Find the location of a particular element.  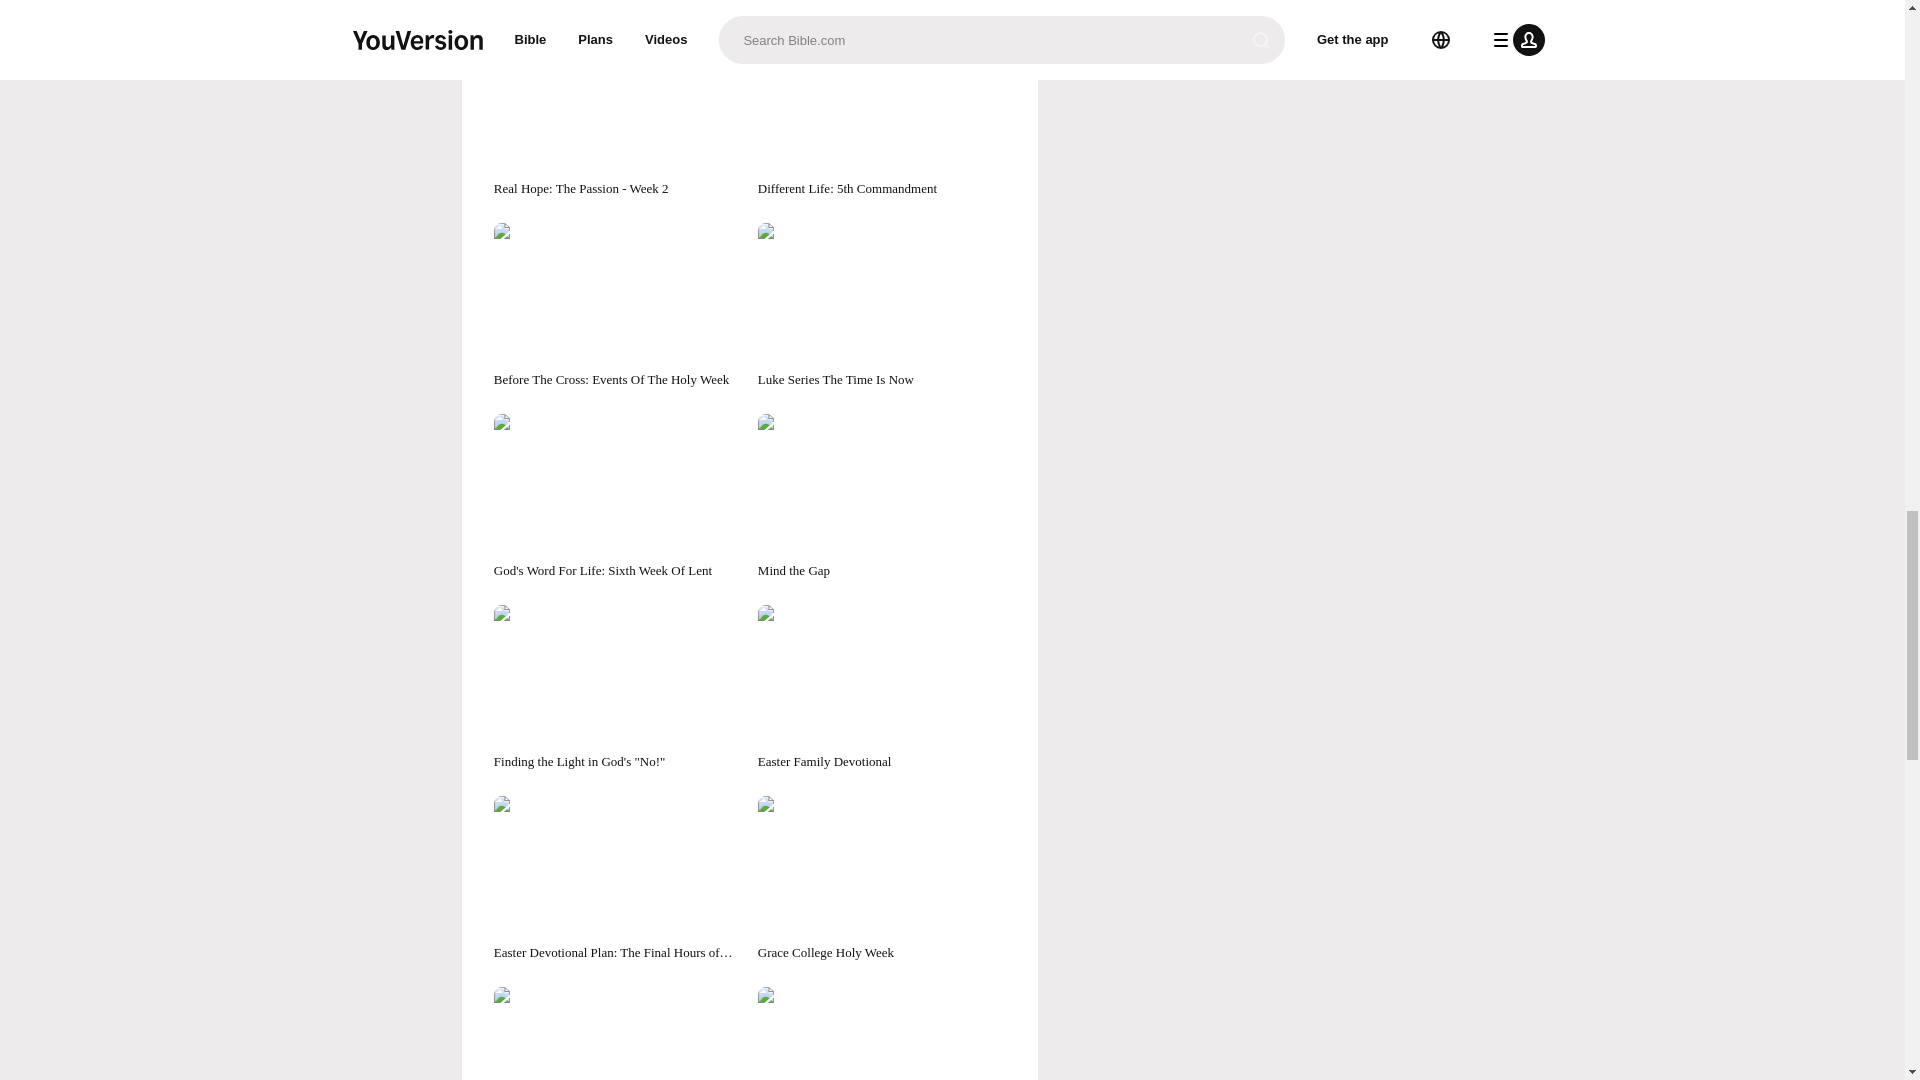

Luke Series The Time Is Now is located at coordinates (882, 306).